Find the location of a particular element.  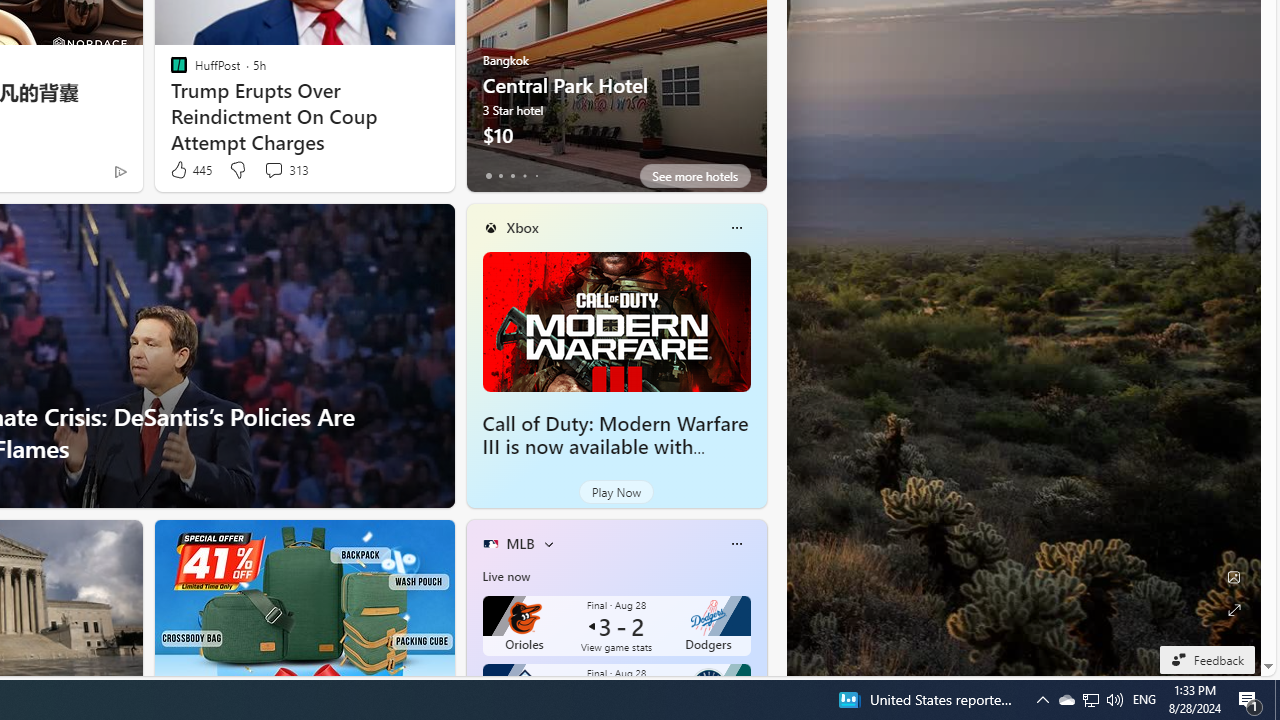

Xbox is located at coordinates (522, 227).